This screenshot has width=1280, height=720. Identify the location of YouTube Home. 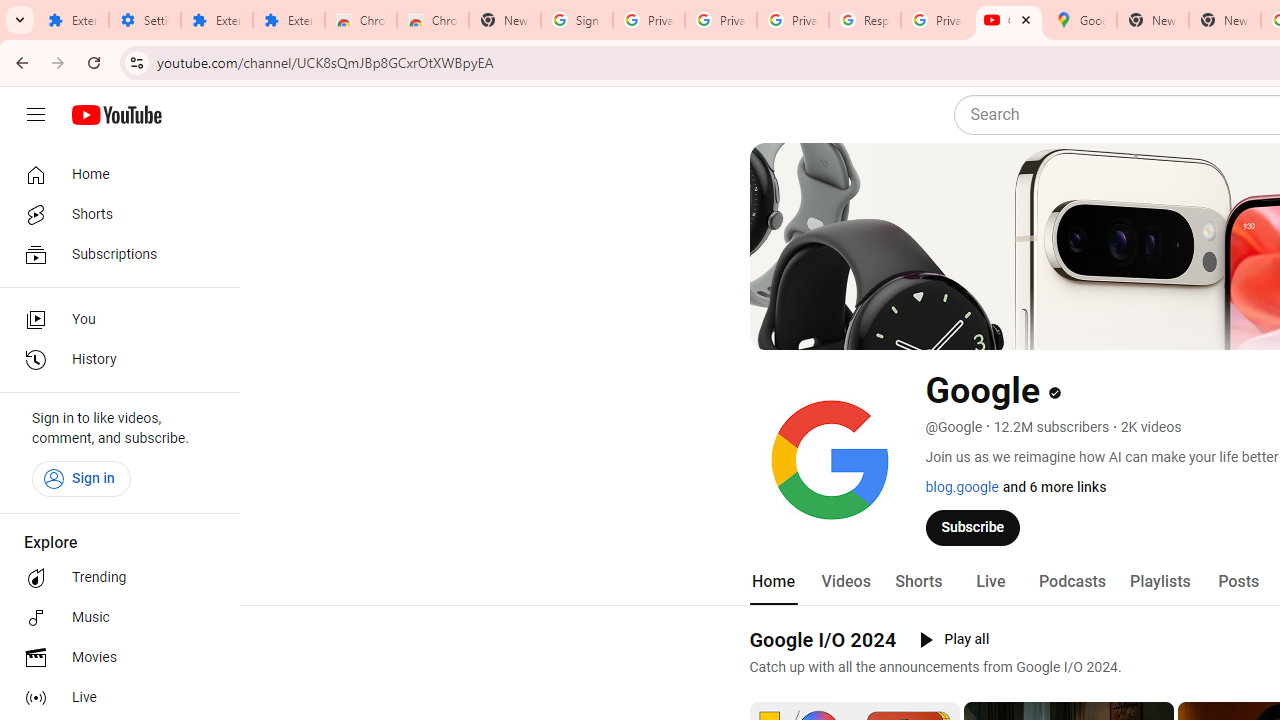
(116, 115).